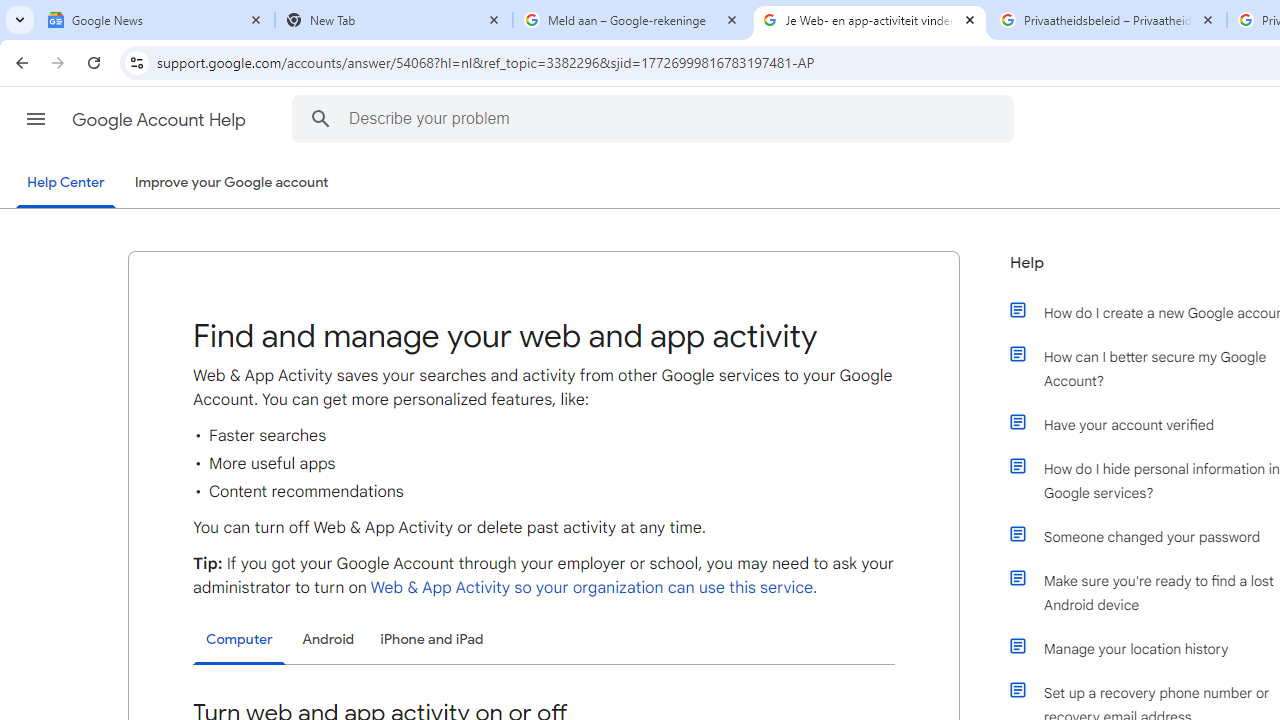  I want to click on iPhone and iPad, so click(432, 640).